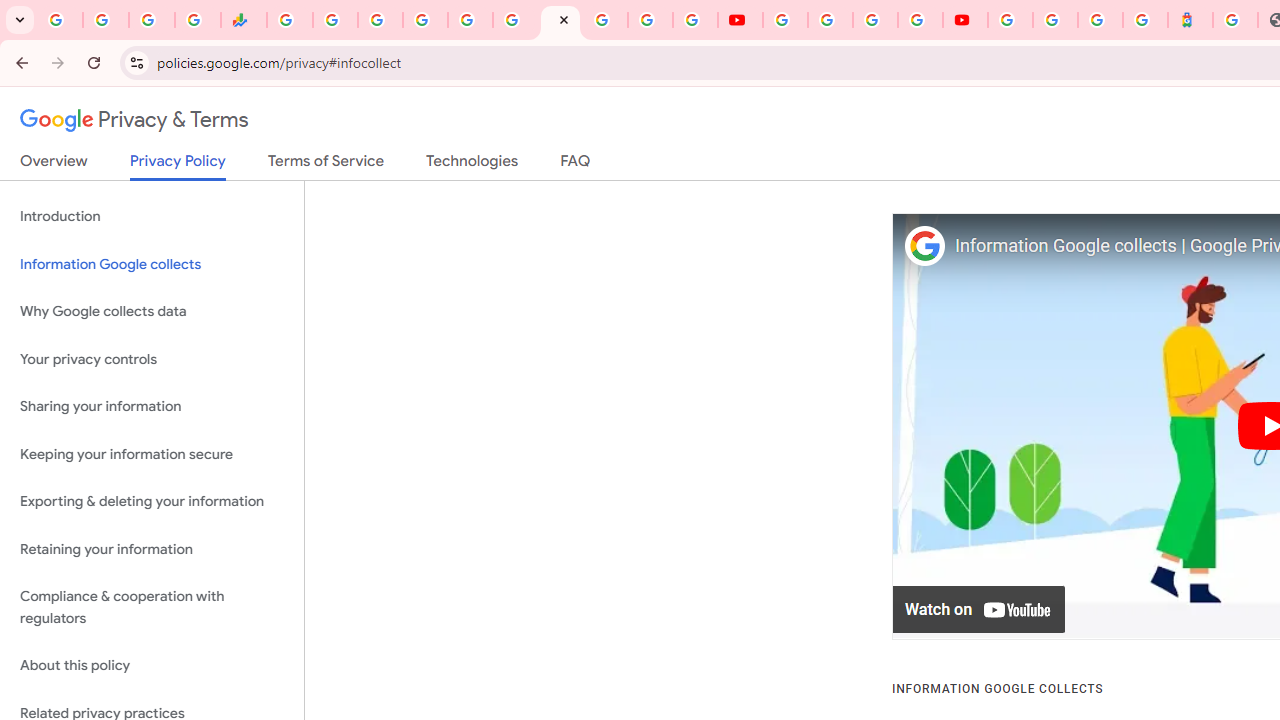  What do you see at coordinates (1190, 20) in the screenshot?
I see `Atour Hotel - Google hotels` at bounding box center [1190, 20].